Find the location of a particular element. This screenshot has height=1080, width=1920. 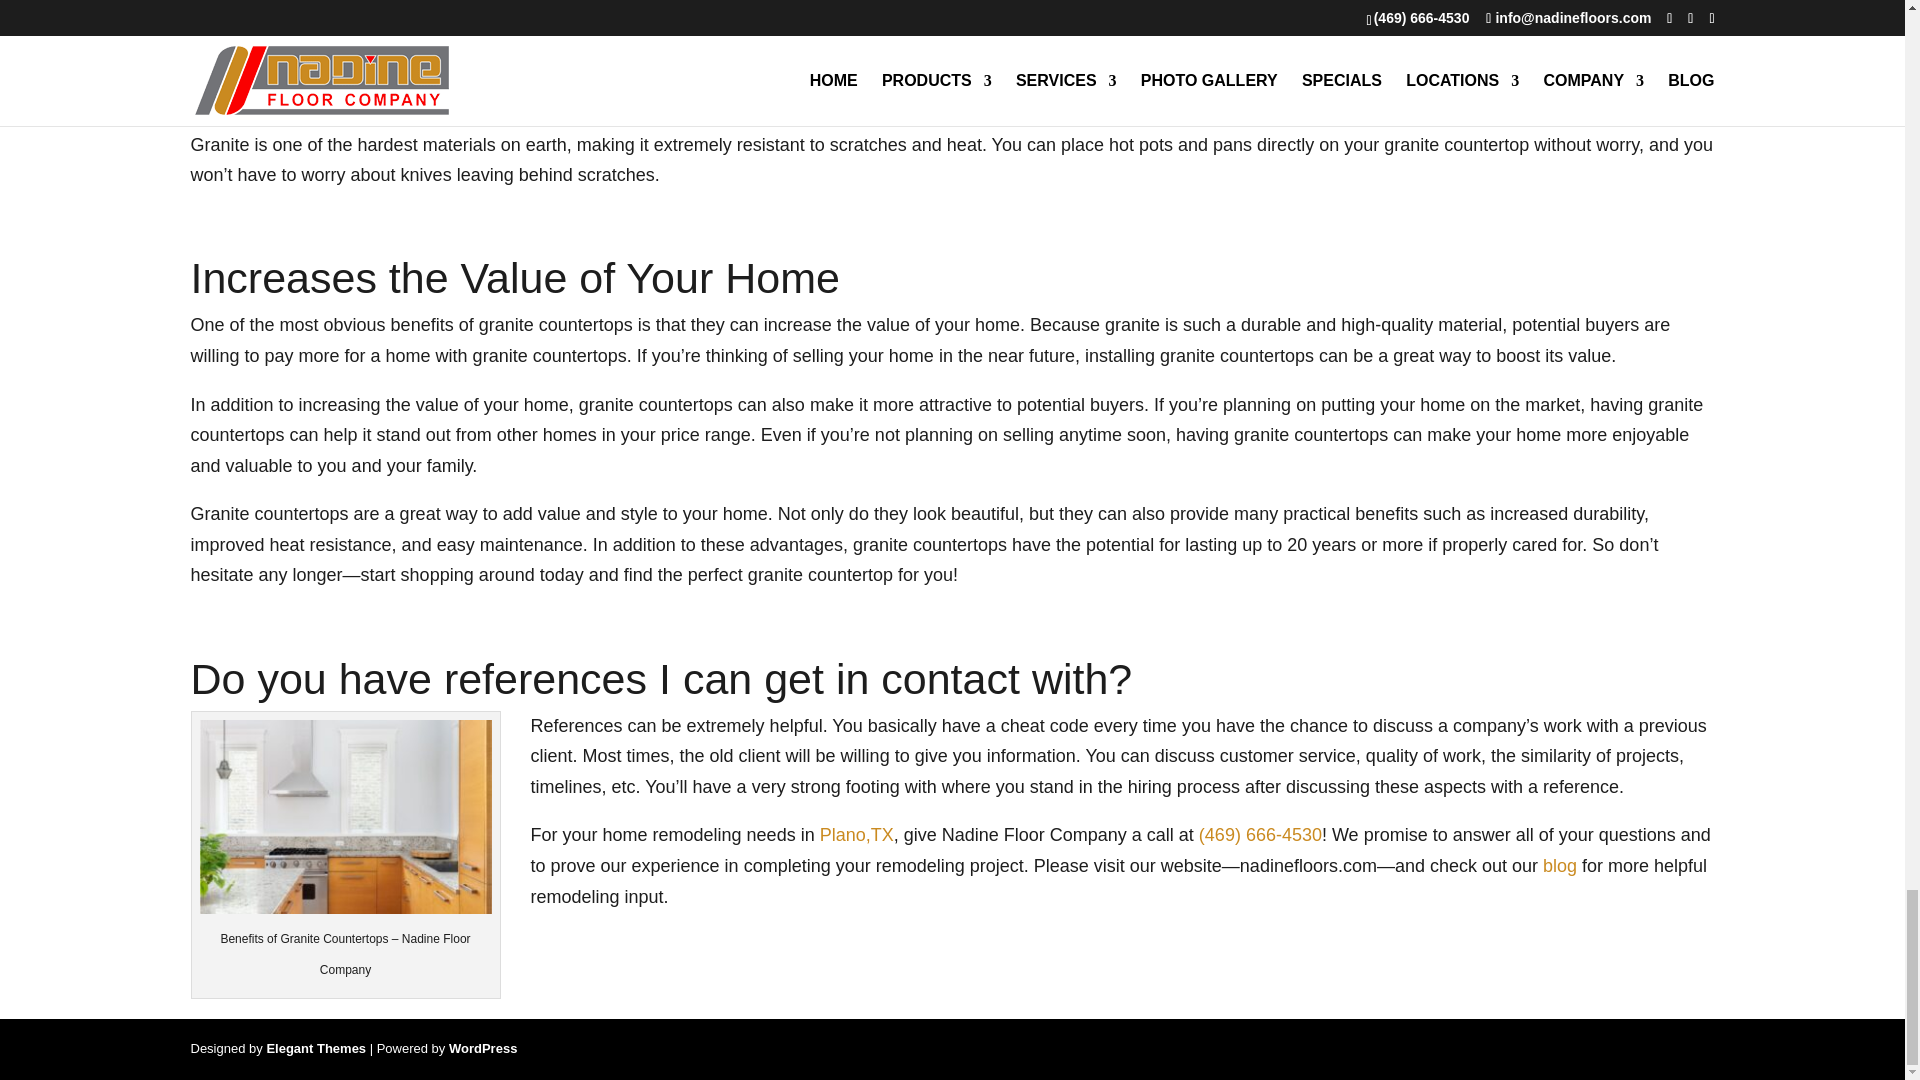

5 Benefits of Granite Countertops Nadine Floor Company 3 1 is located at coordinates (345, 817).